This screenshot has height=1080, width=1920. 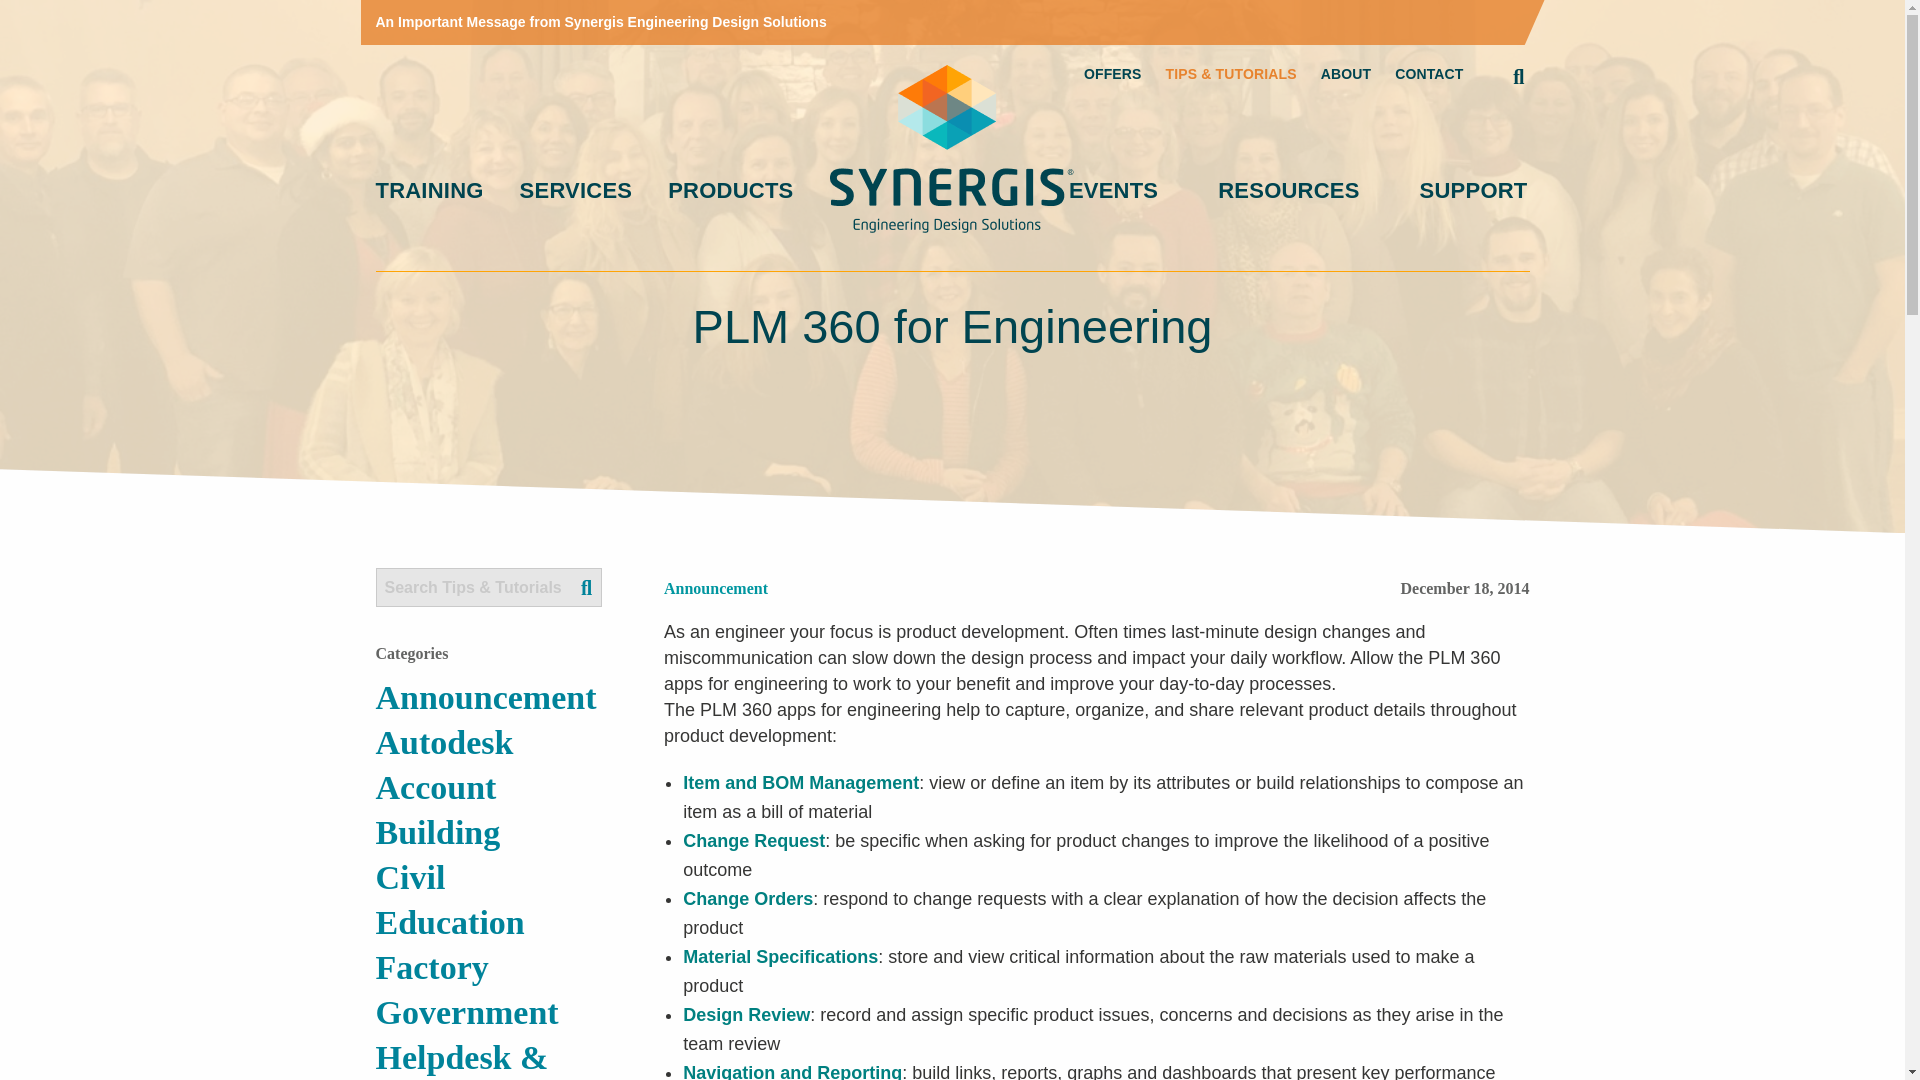 I want to click on ABOUT, so click(x=1345, y=74).